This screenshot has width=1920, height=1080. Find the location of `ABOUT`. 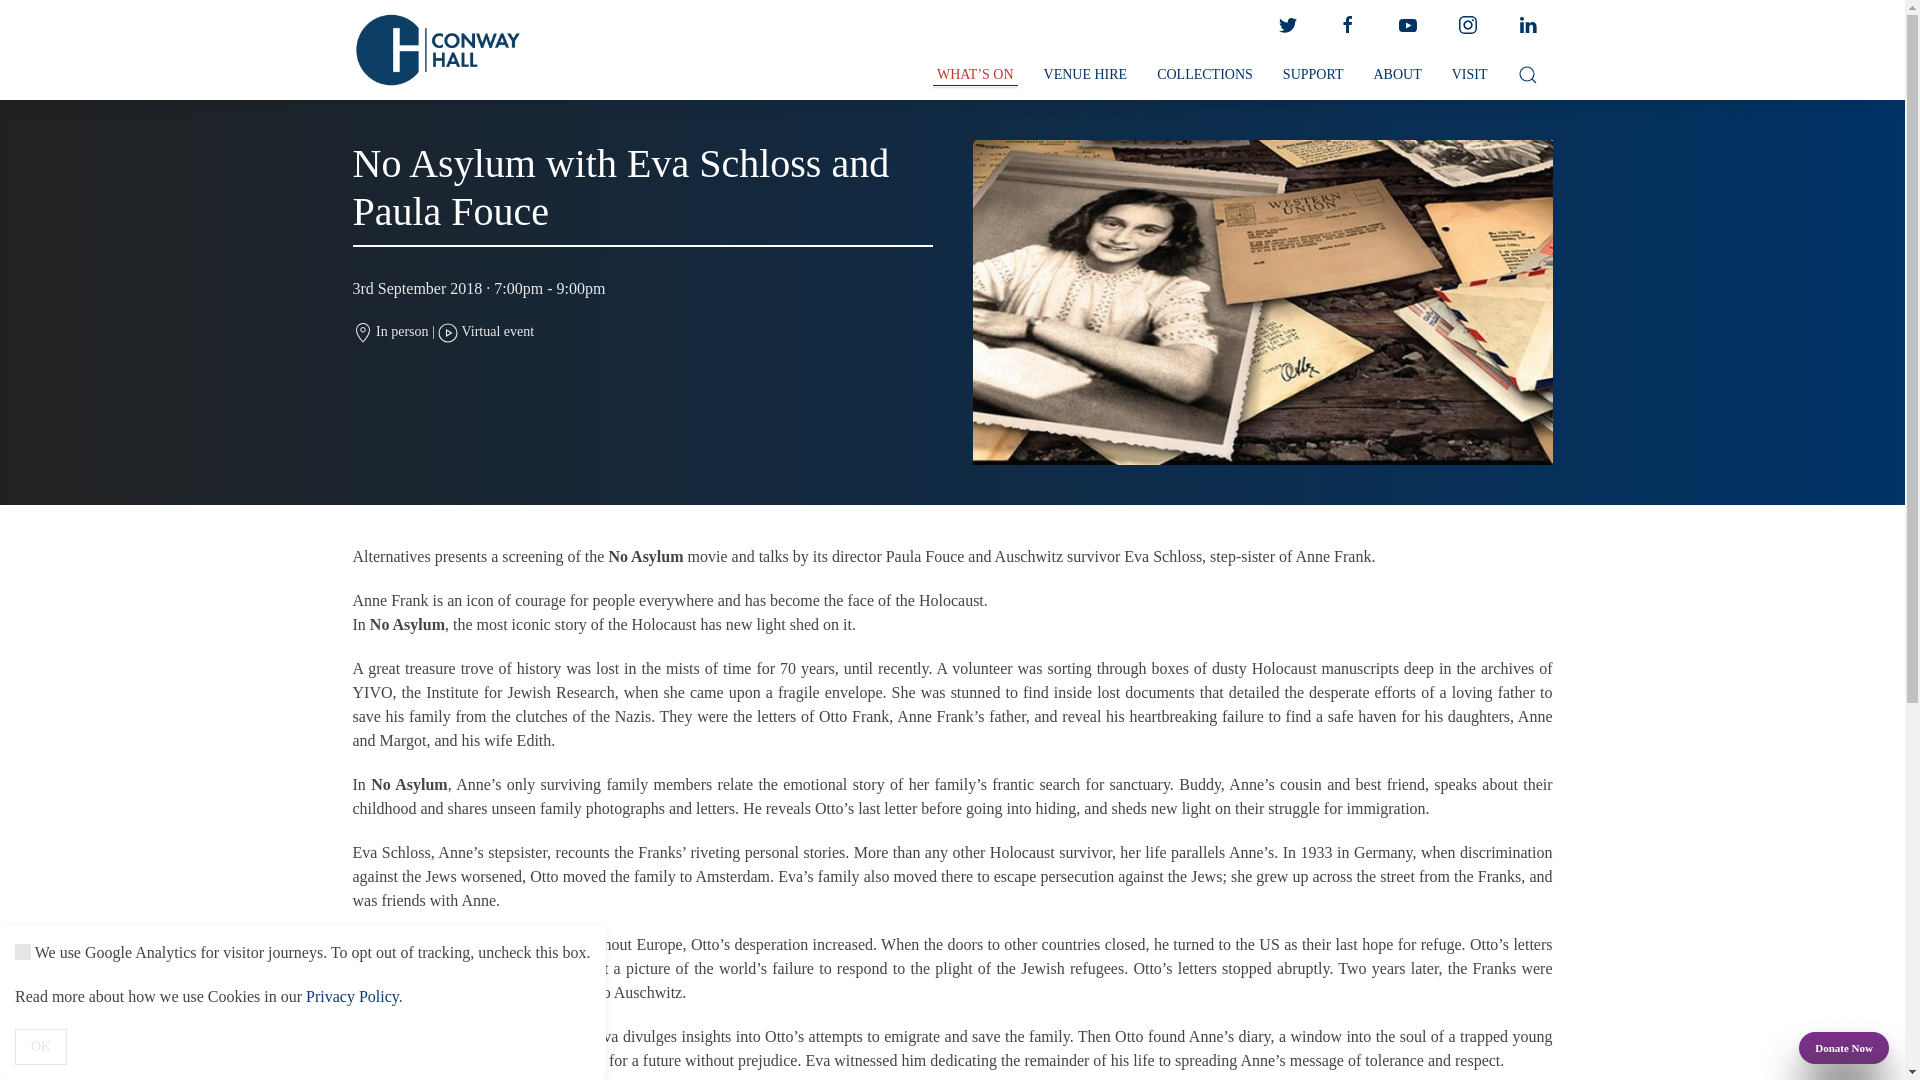

ABOUT is located at coordinates (1396, 75).